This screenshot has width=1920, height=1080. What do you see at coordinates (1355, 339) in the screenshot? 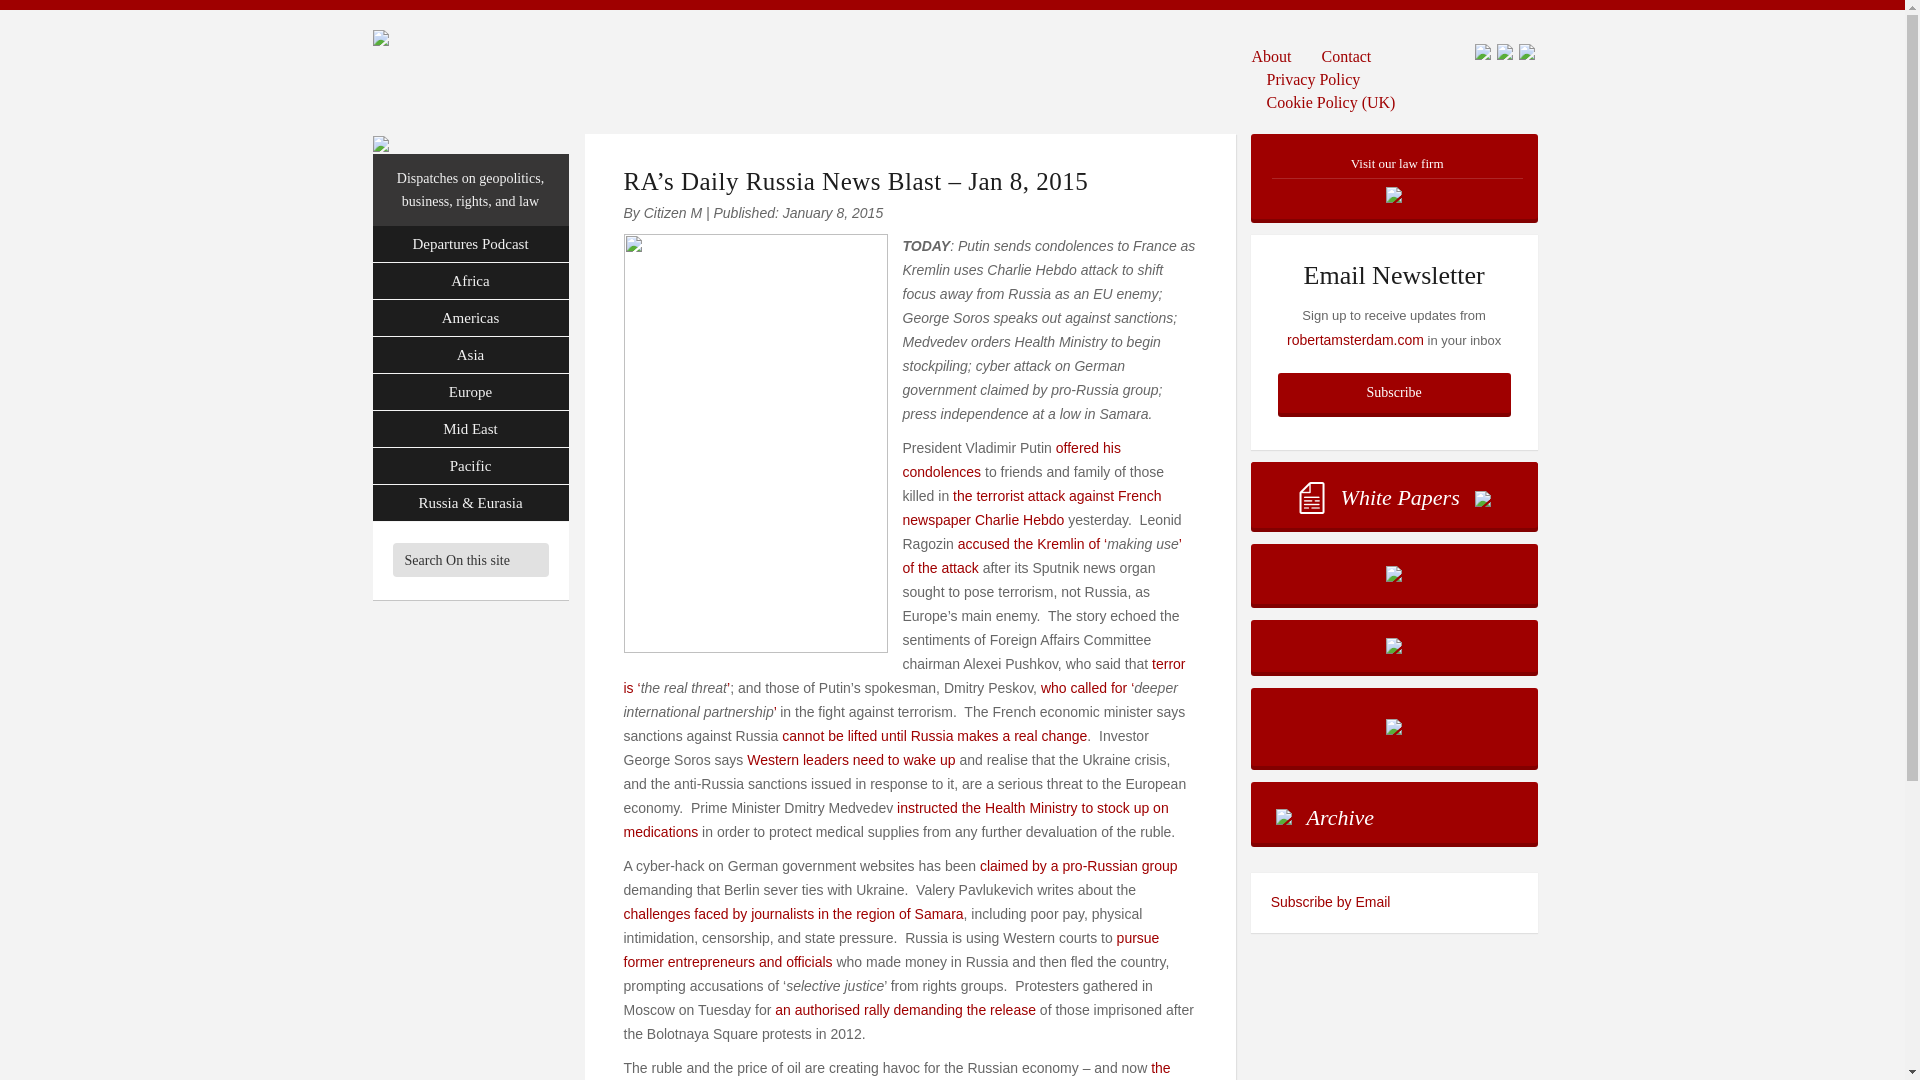
I see `robertamsterdam.com` at bounding box center [1355, 339].